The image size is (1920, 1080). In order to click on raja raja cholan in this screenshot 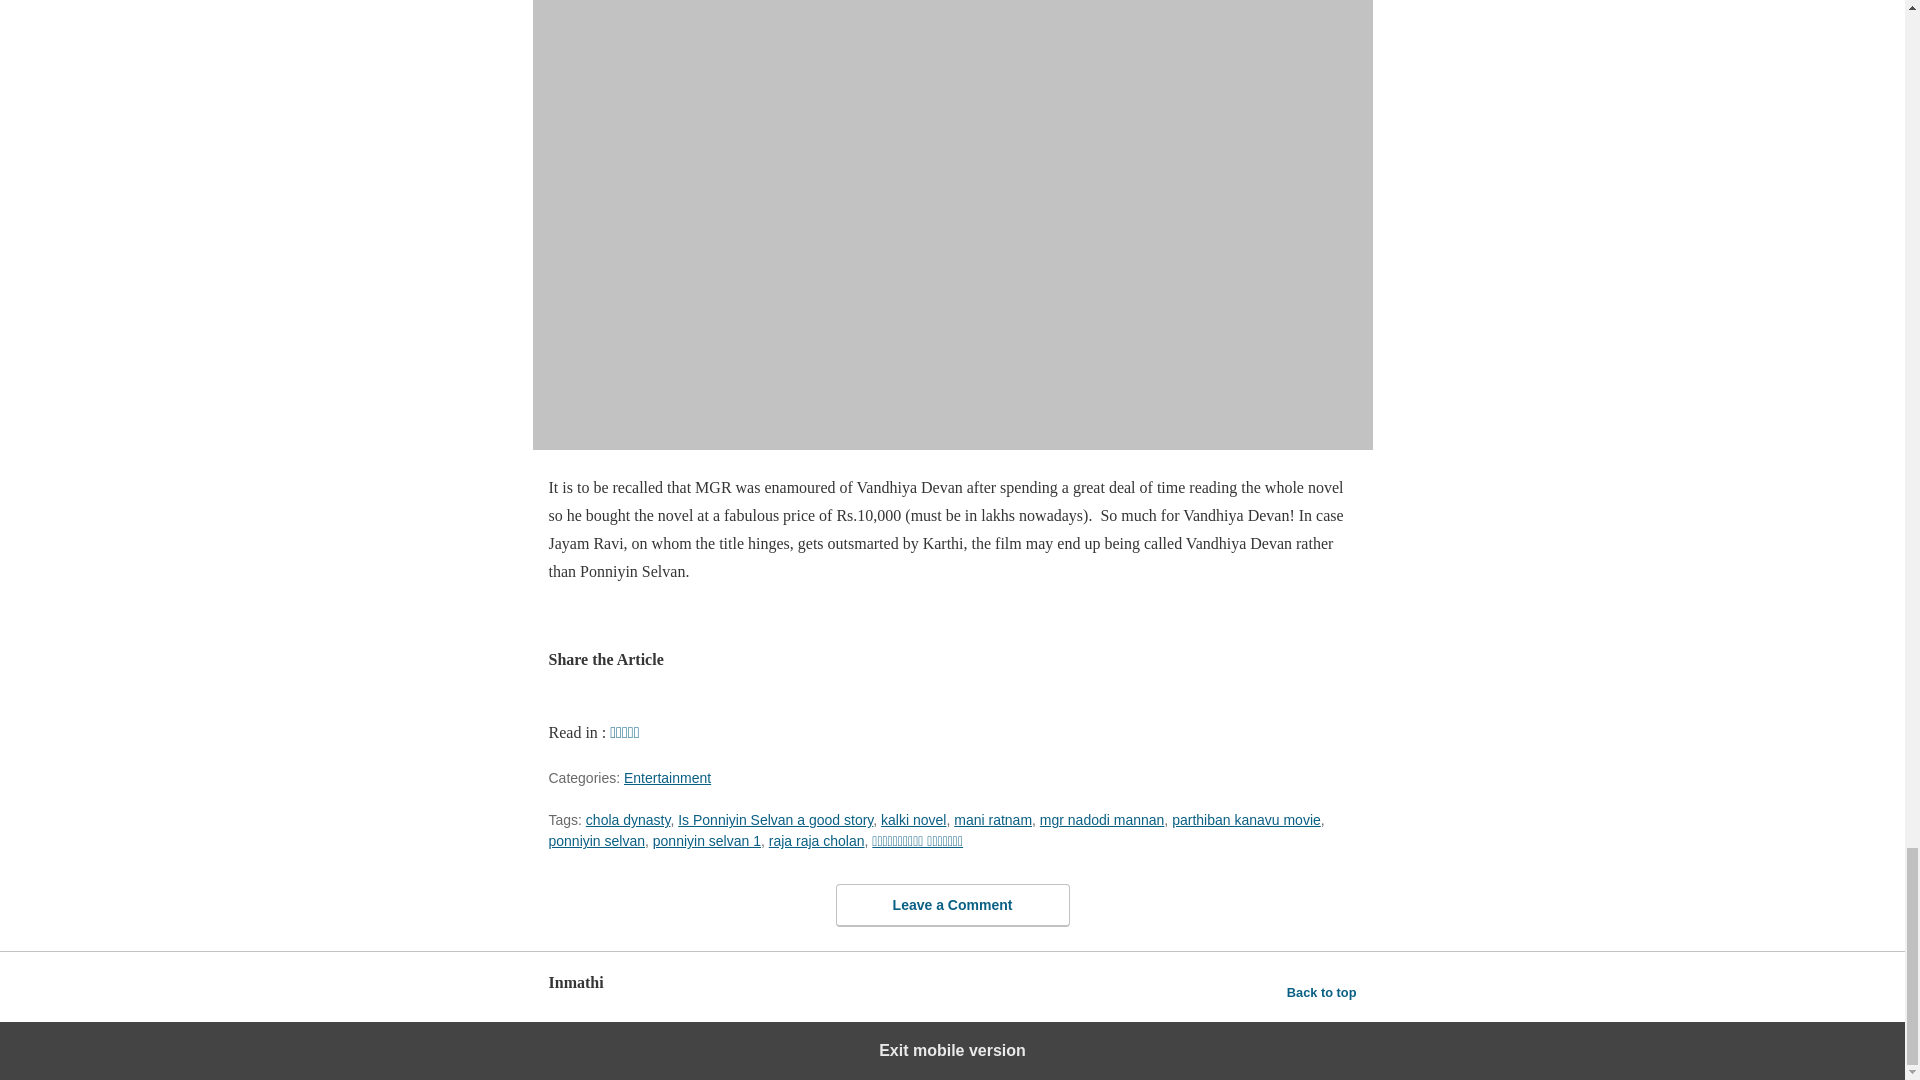, I will do `click(817, 840)`.